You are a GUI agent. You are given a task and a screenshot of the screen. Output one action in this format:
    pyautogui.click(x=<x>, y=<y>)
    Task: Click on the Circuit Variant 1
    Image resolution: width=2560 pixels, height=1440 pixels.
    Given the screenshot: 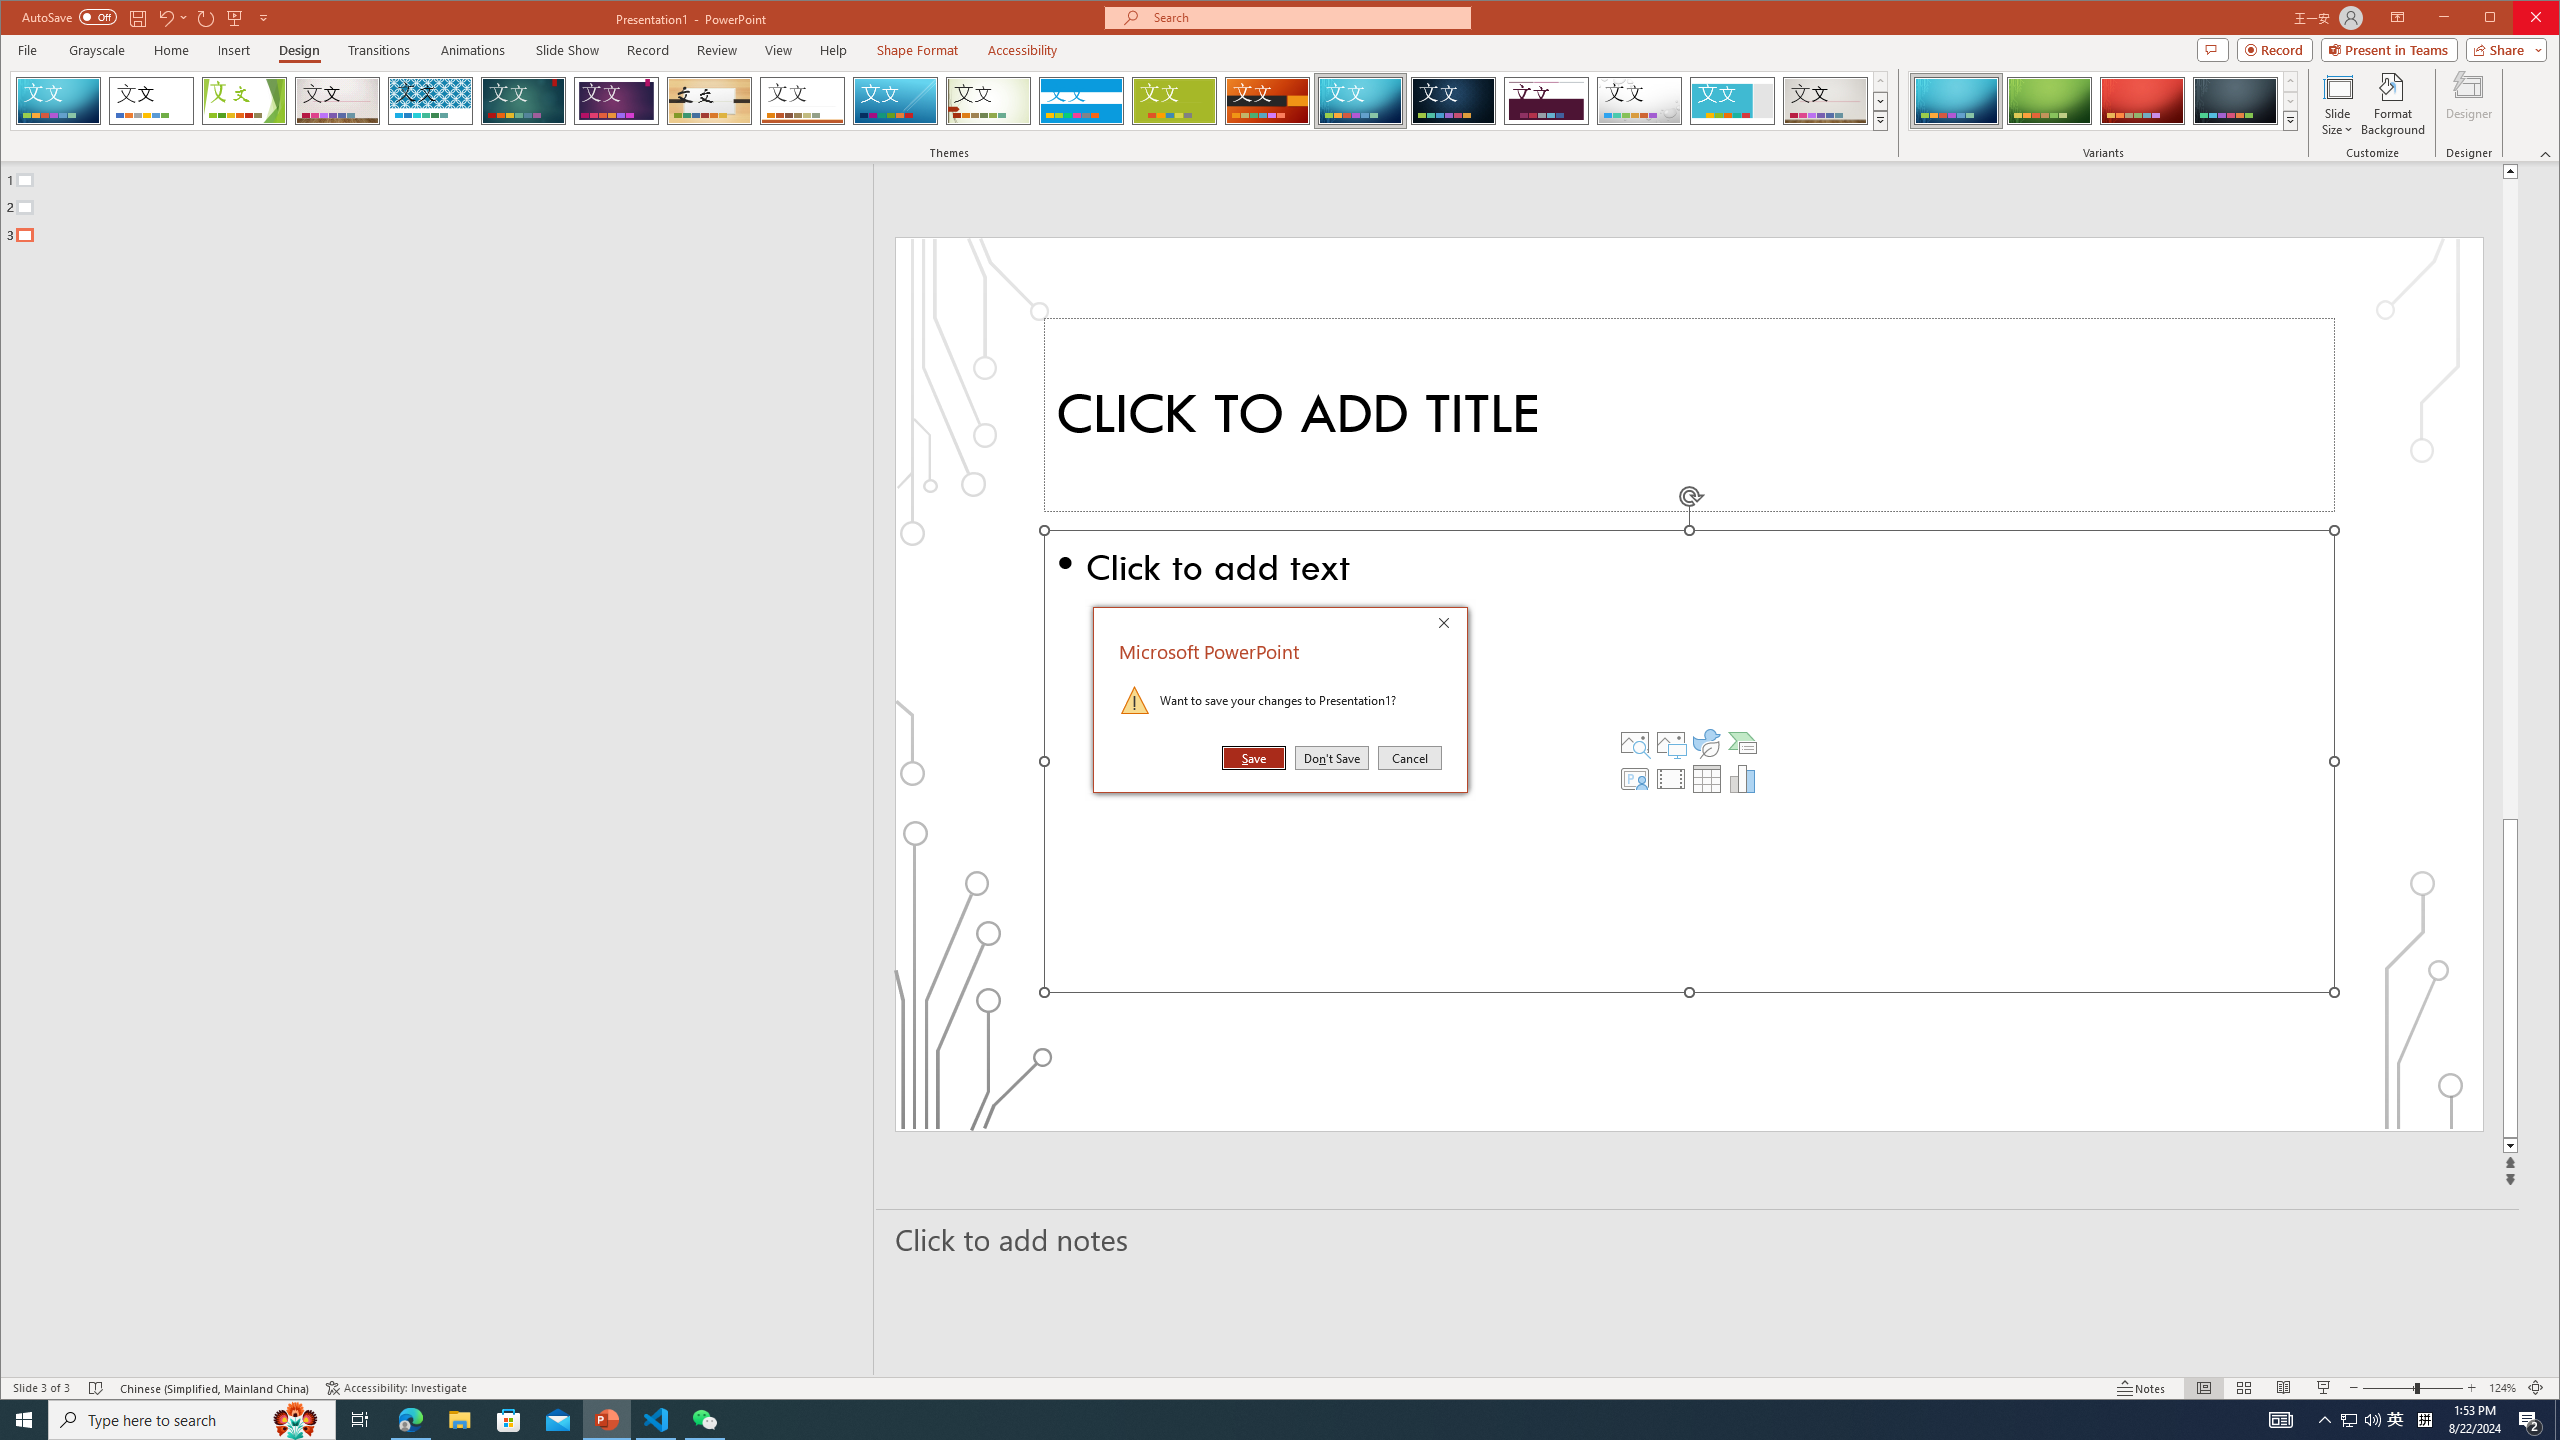 What is the action you would take?
    pyautogui.click(x=1955, y=101)
    